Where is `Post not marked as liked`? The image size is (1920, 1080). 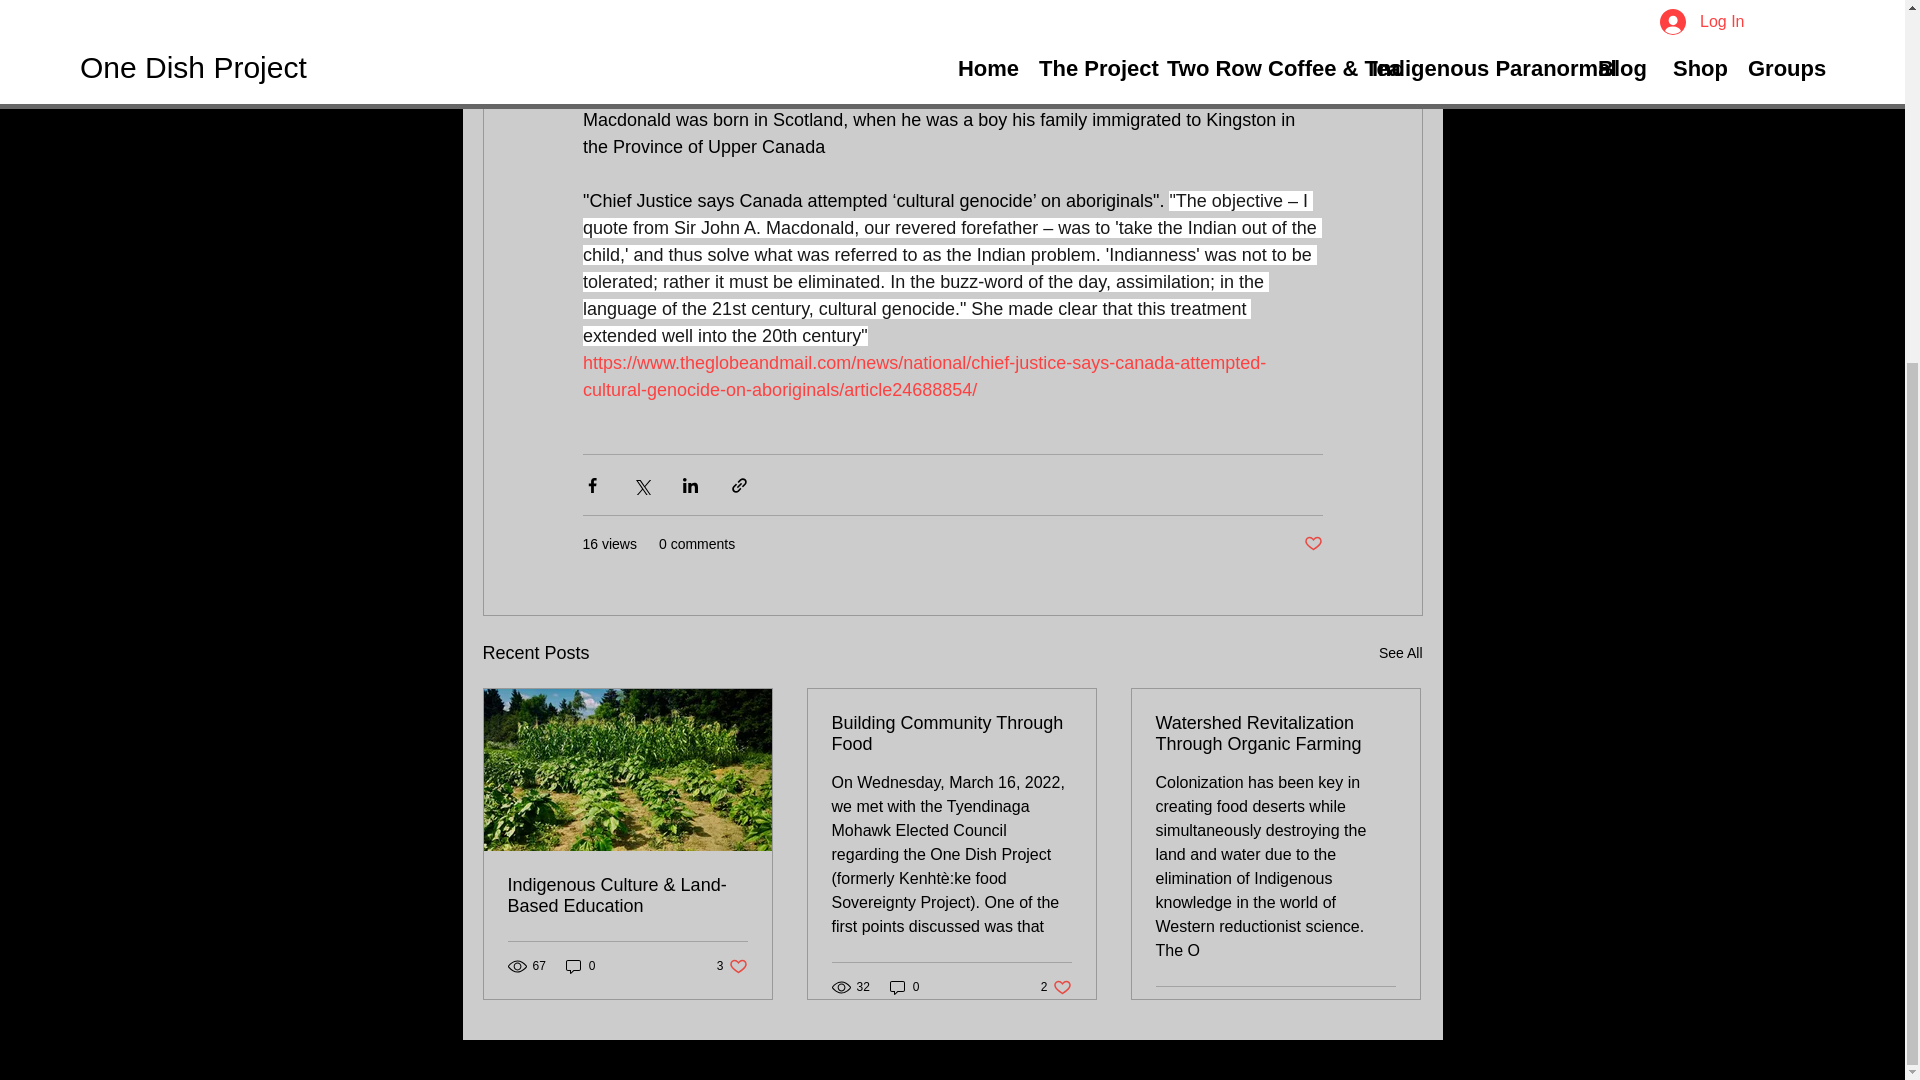 Post not marked as liked is located at coordinates (1400, 654).